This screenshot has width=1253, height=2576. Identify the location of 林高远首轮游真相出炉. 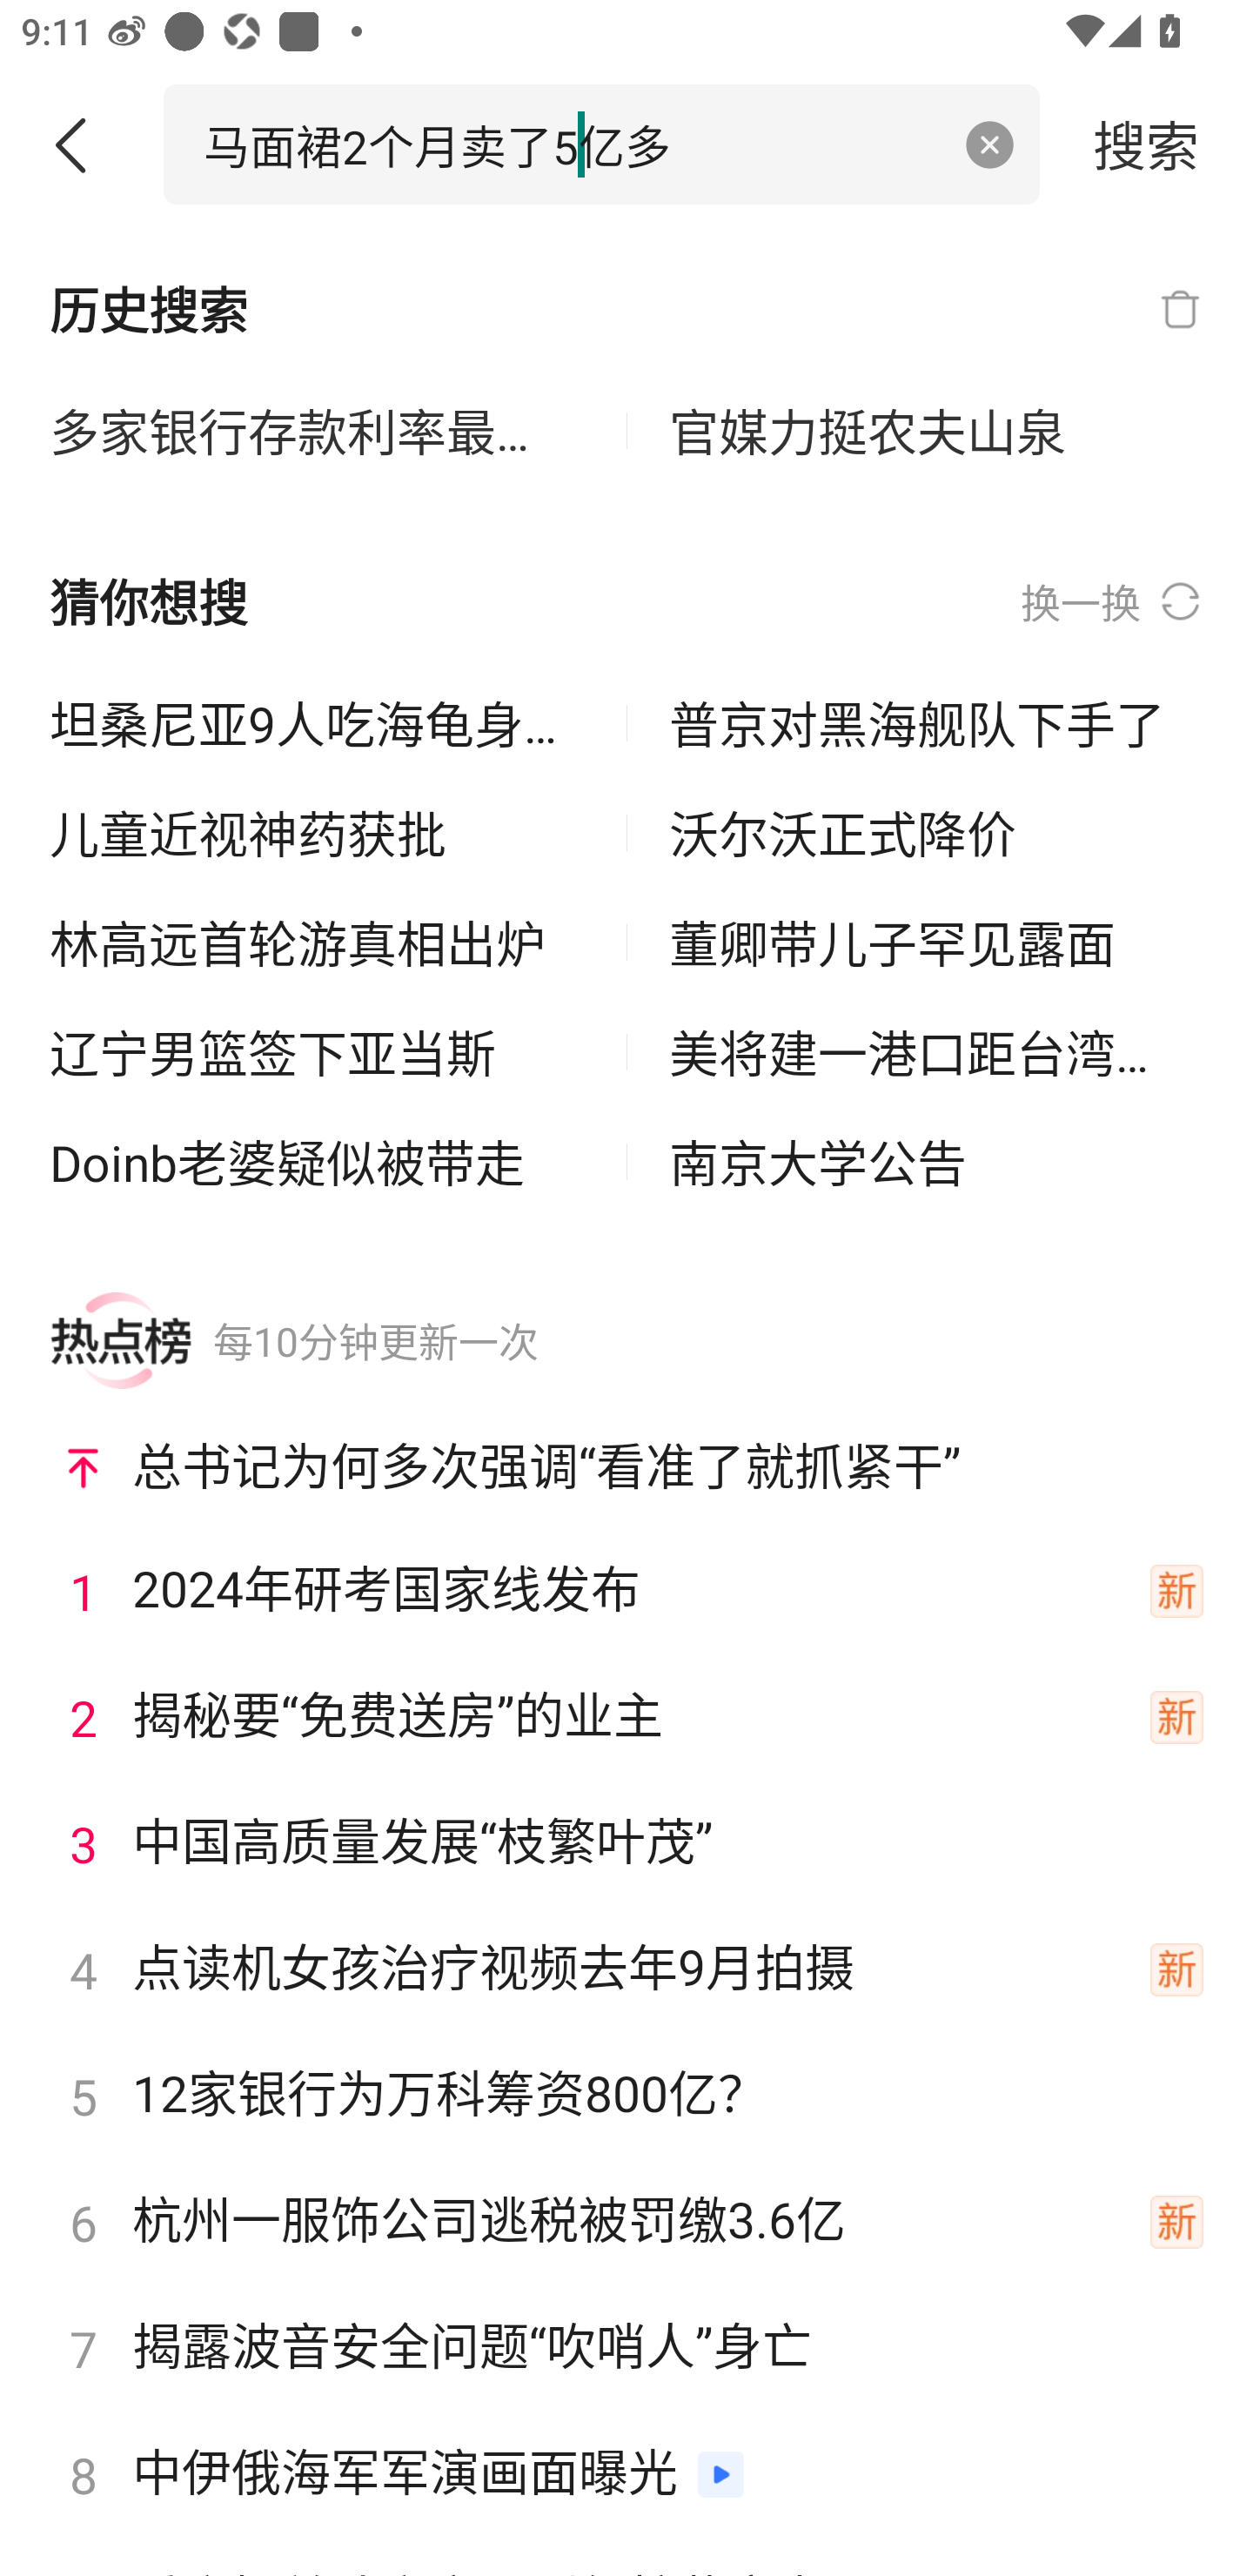
(317, 943).